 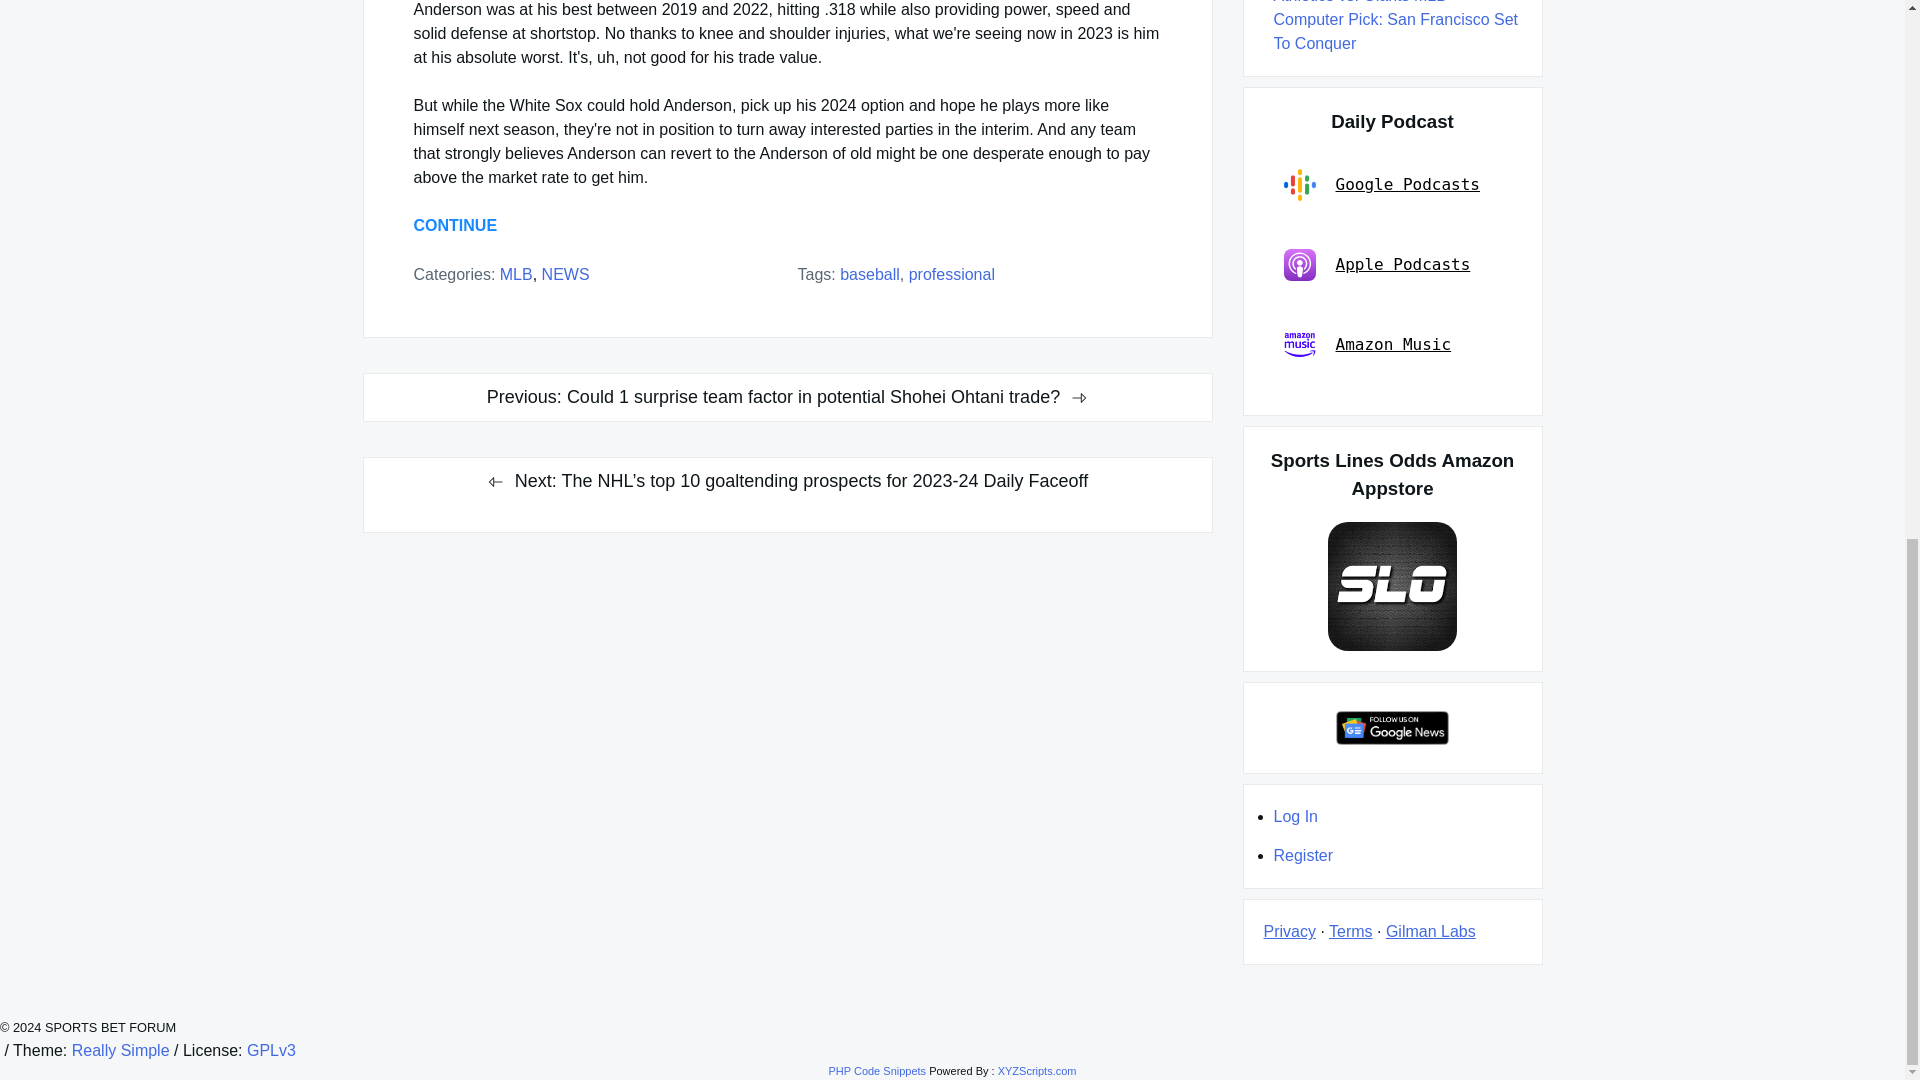 What do you see at coordinates (456, 226) in the screenshot?
I see `CONTINUE` at bounding box center [456, 226].